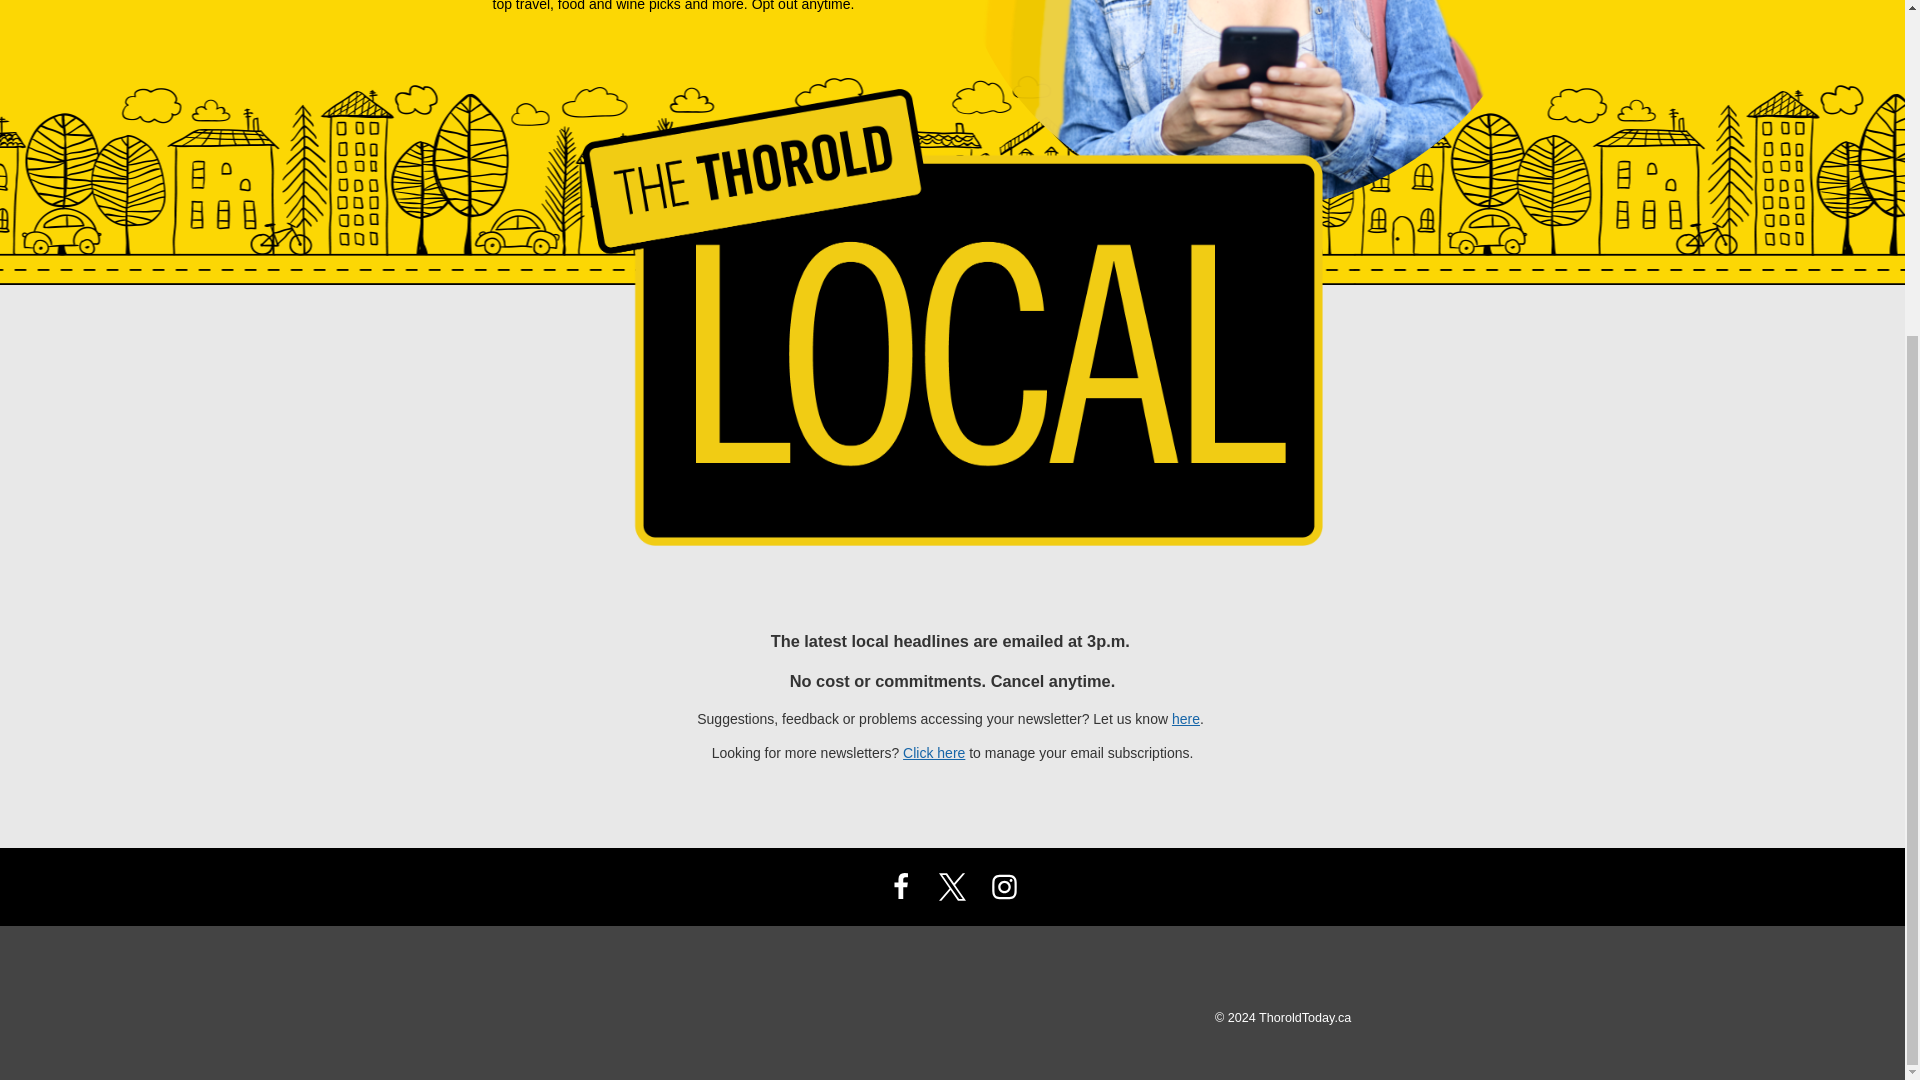 This screenshot has height=1080, width=1920. I want to click on X, so click(951, 886).